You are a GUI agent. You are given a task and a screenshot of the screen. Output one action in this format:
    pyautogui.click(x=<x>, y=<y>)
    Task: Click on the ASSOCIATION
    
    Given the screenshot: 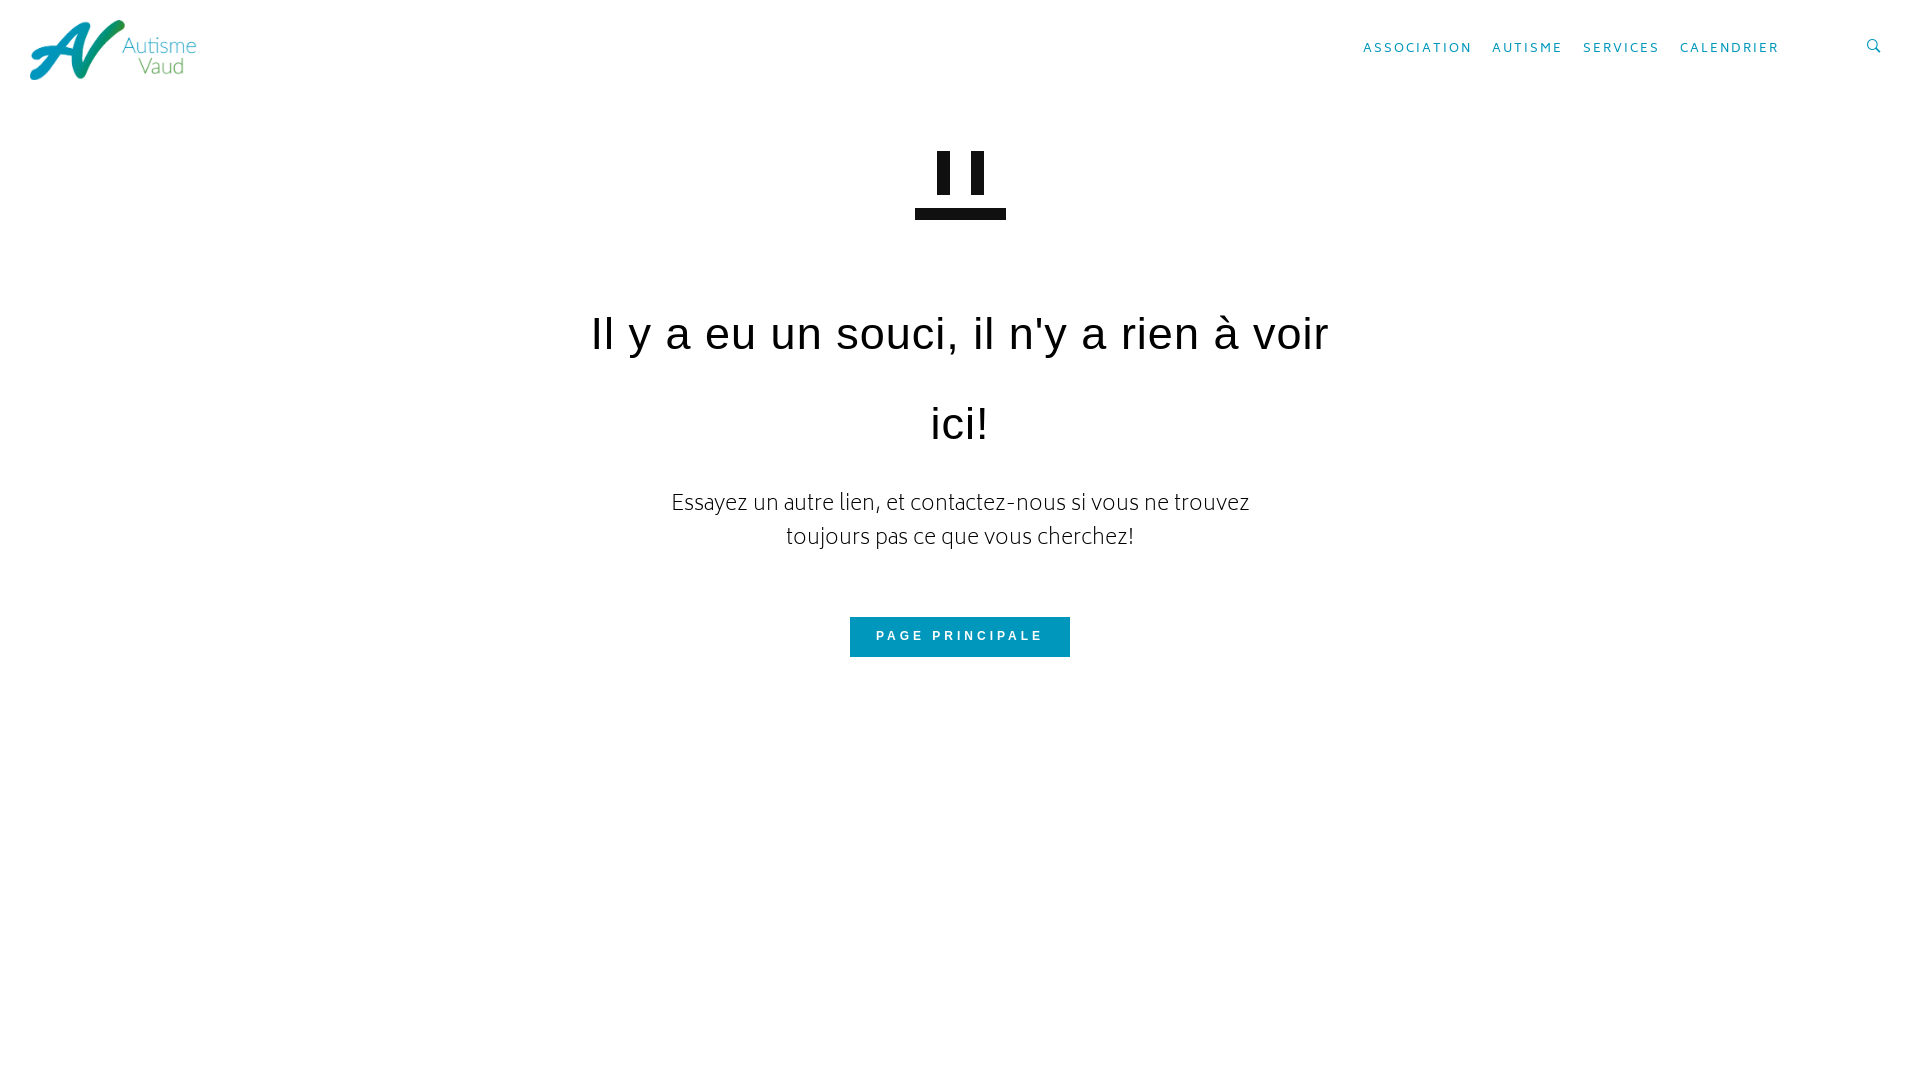 What is the action you would take?
    pyautogui.click(x=1418, y=50)
    